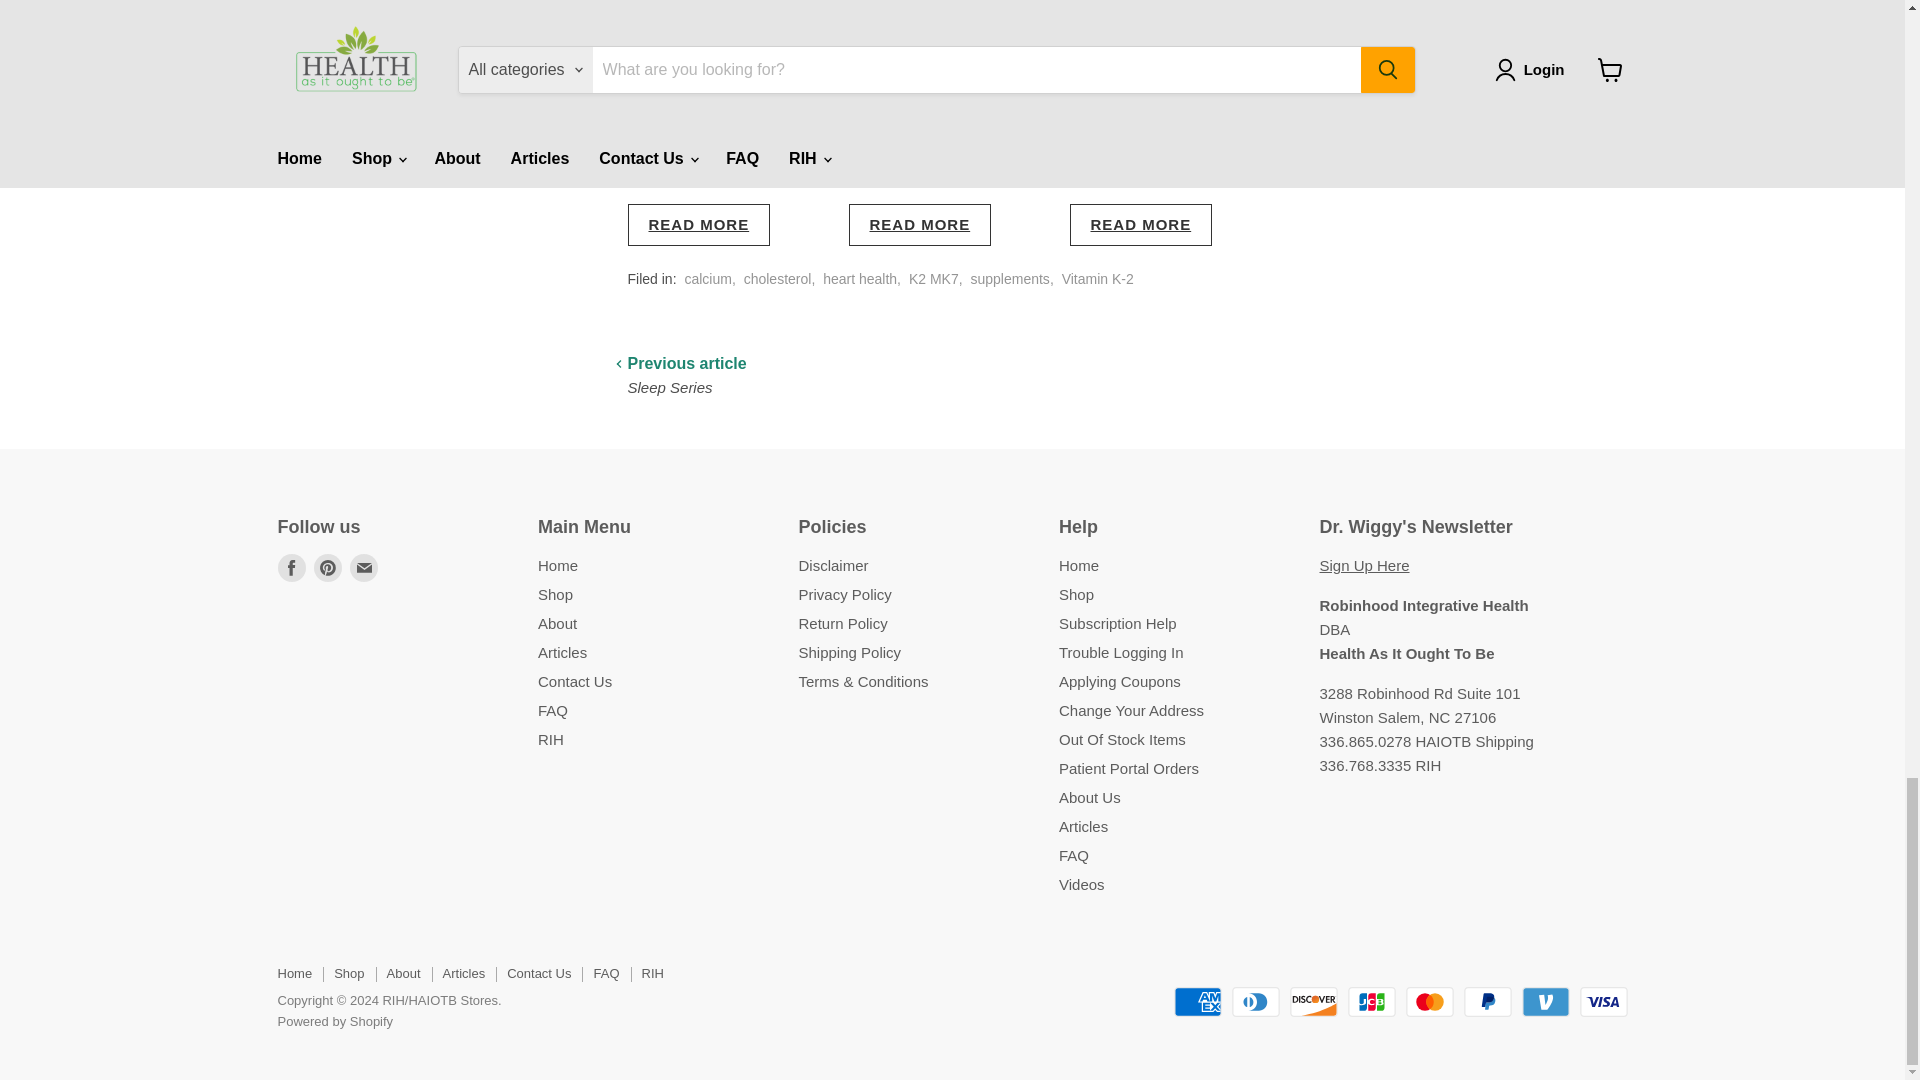  Describe the element at coordinates (778, 279) in the screenshot. I see `Show articles tagged cholesterol` at that location.